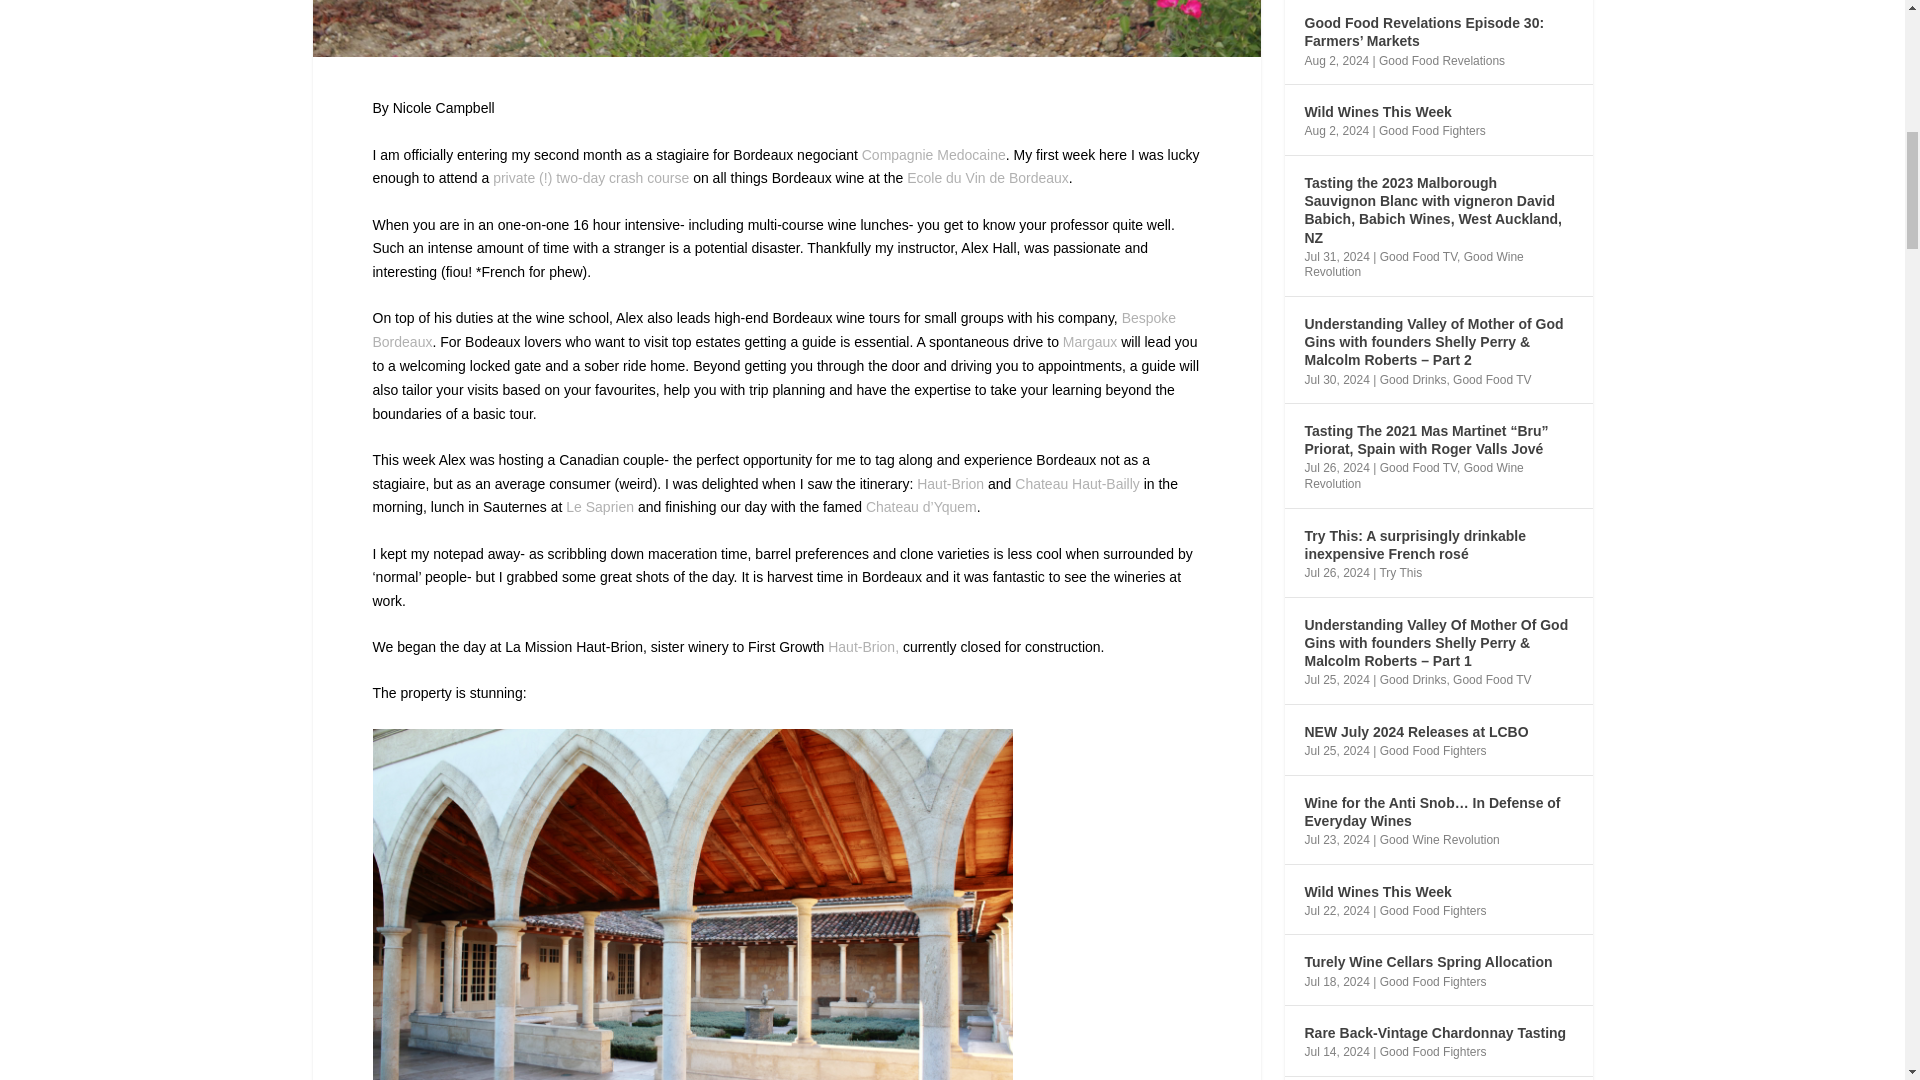 This screenshot has height=1080, width=1920. Describe the element at coordinates (692, 904) in the screenshot. I see `Haut Brion entrance ` at that location.